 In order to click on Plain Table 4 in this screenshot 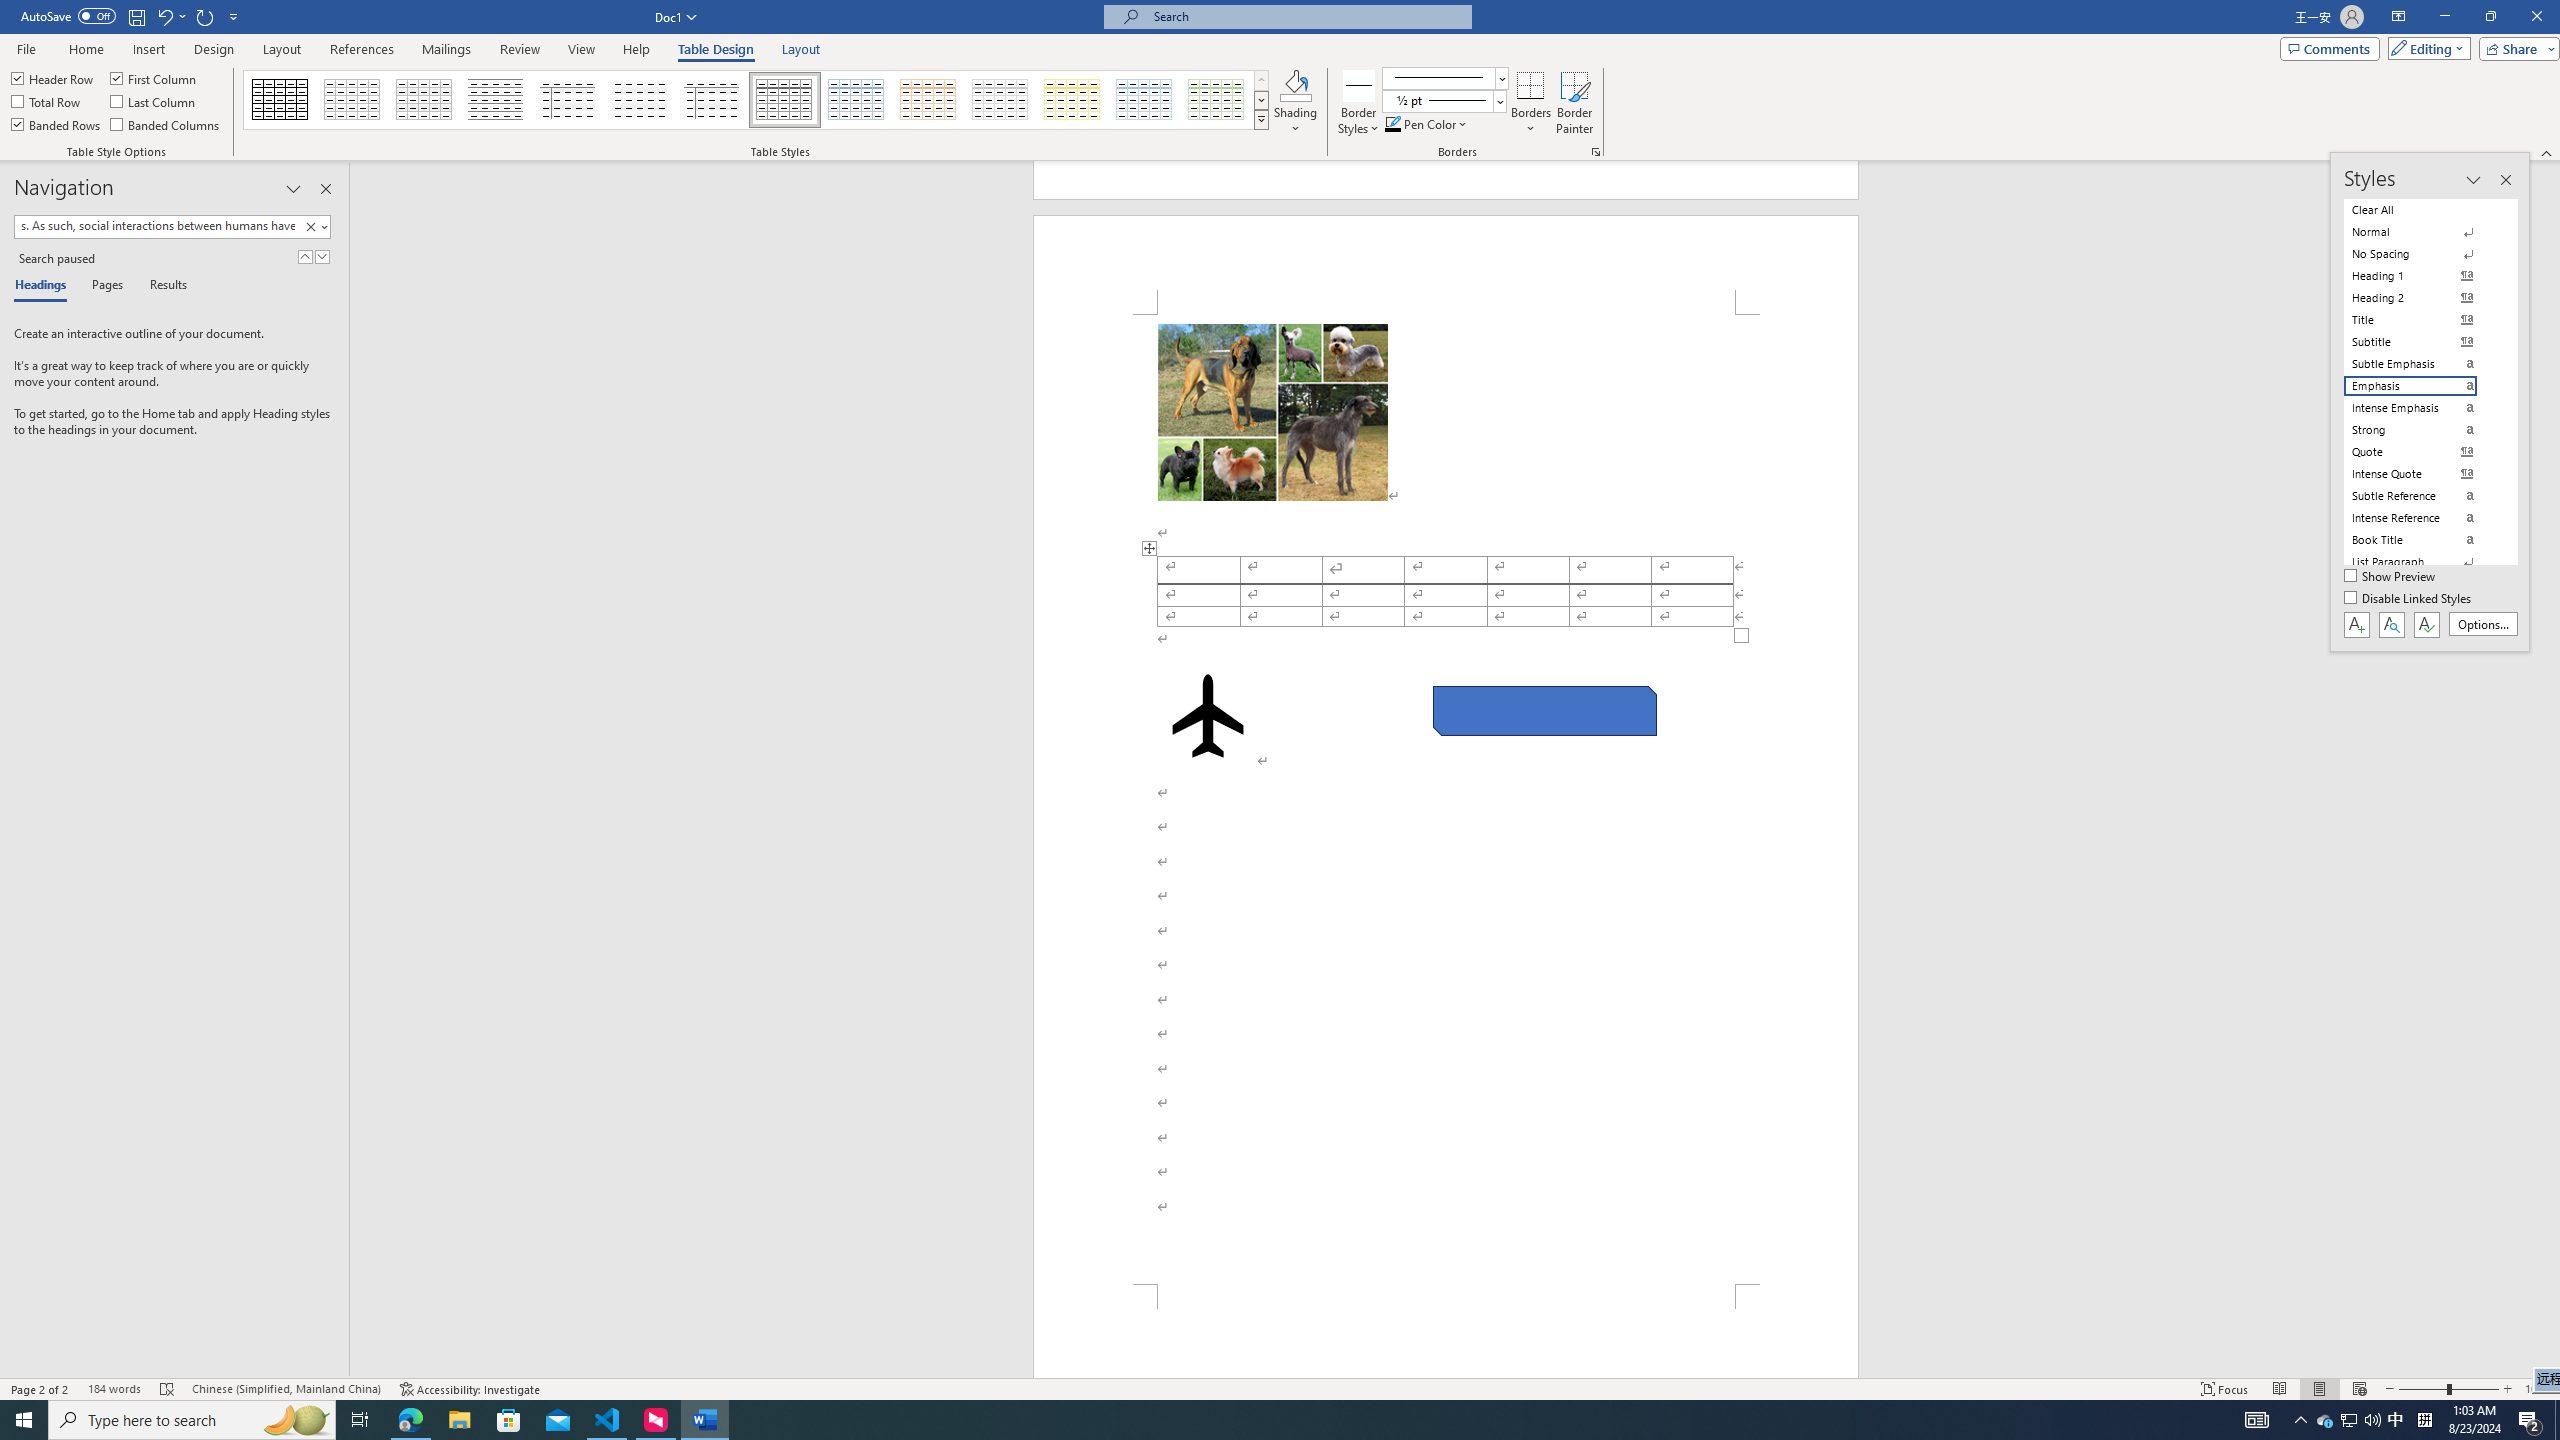, I will do `click(640, 100)`.